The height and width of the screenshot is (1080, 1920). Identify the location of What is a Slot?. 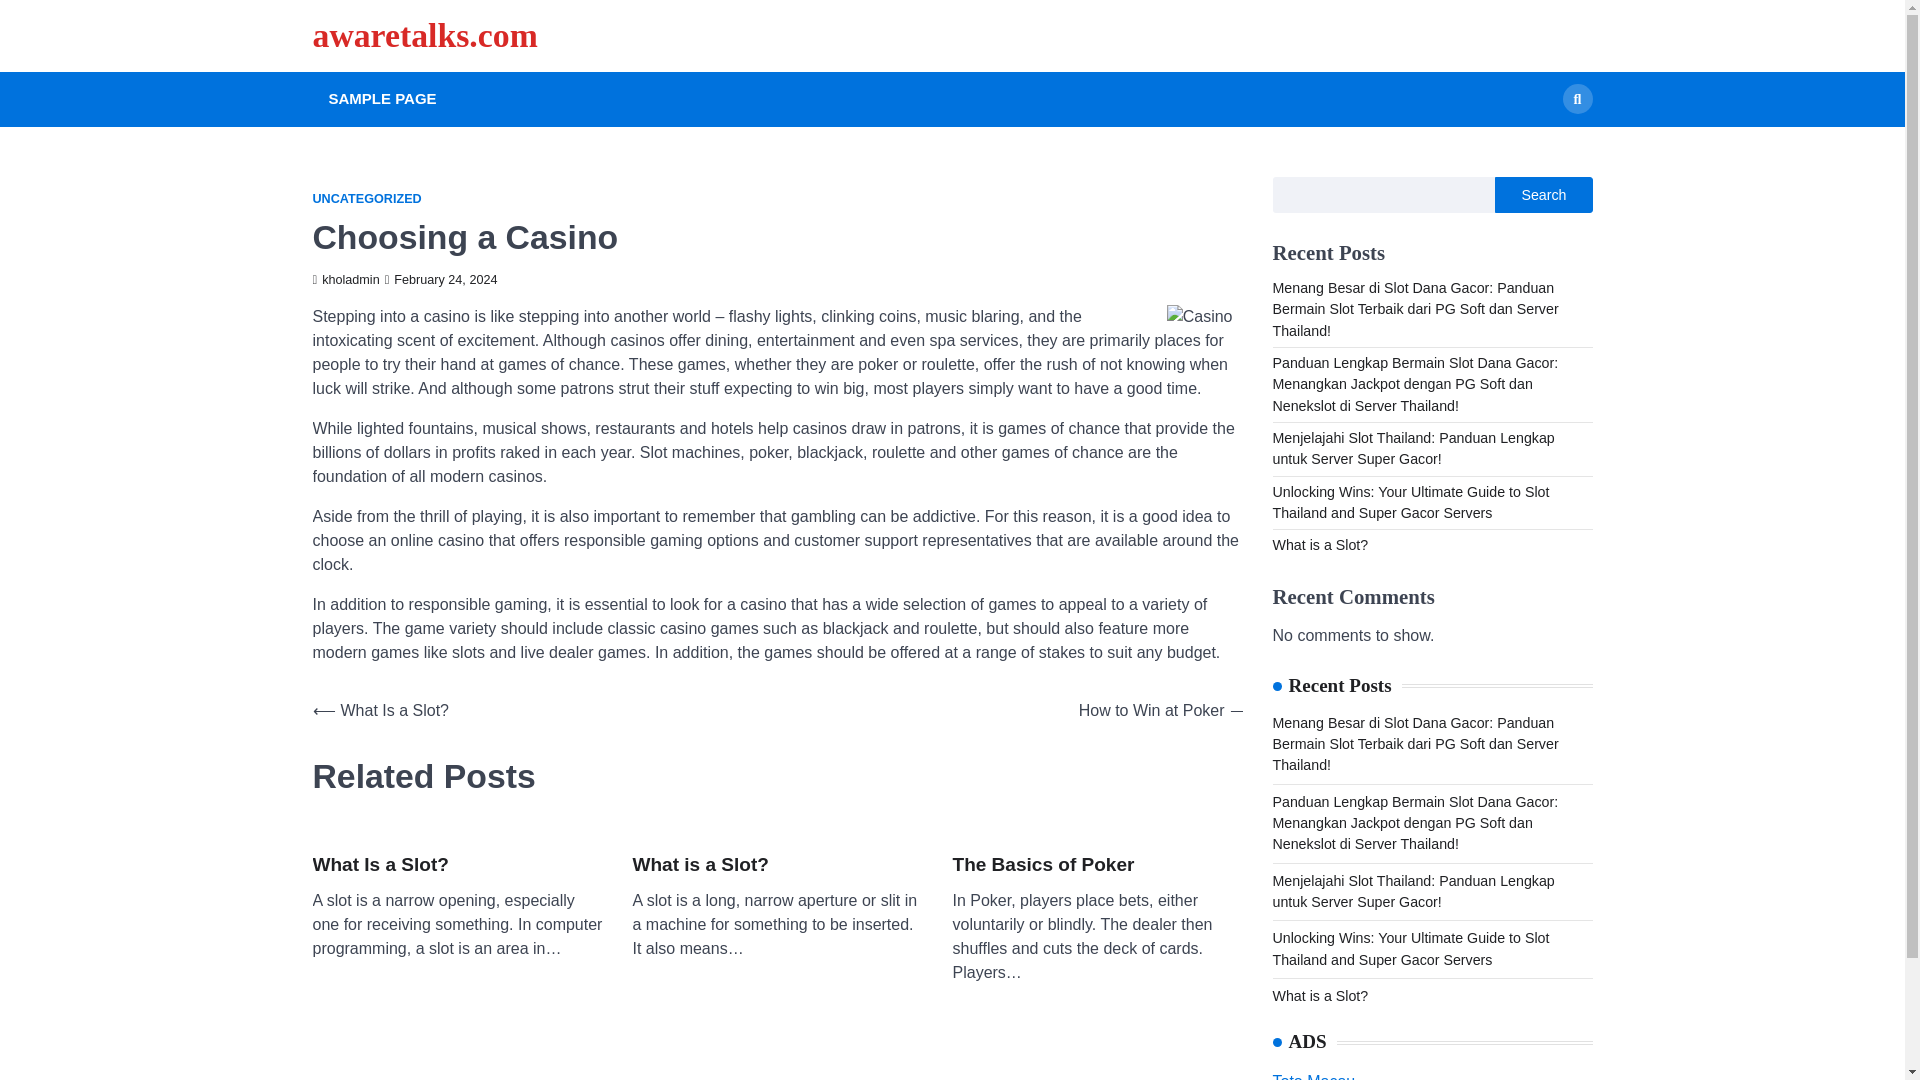
(700, 866).